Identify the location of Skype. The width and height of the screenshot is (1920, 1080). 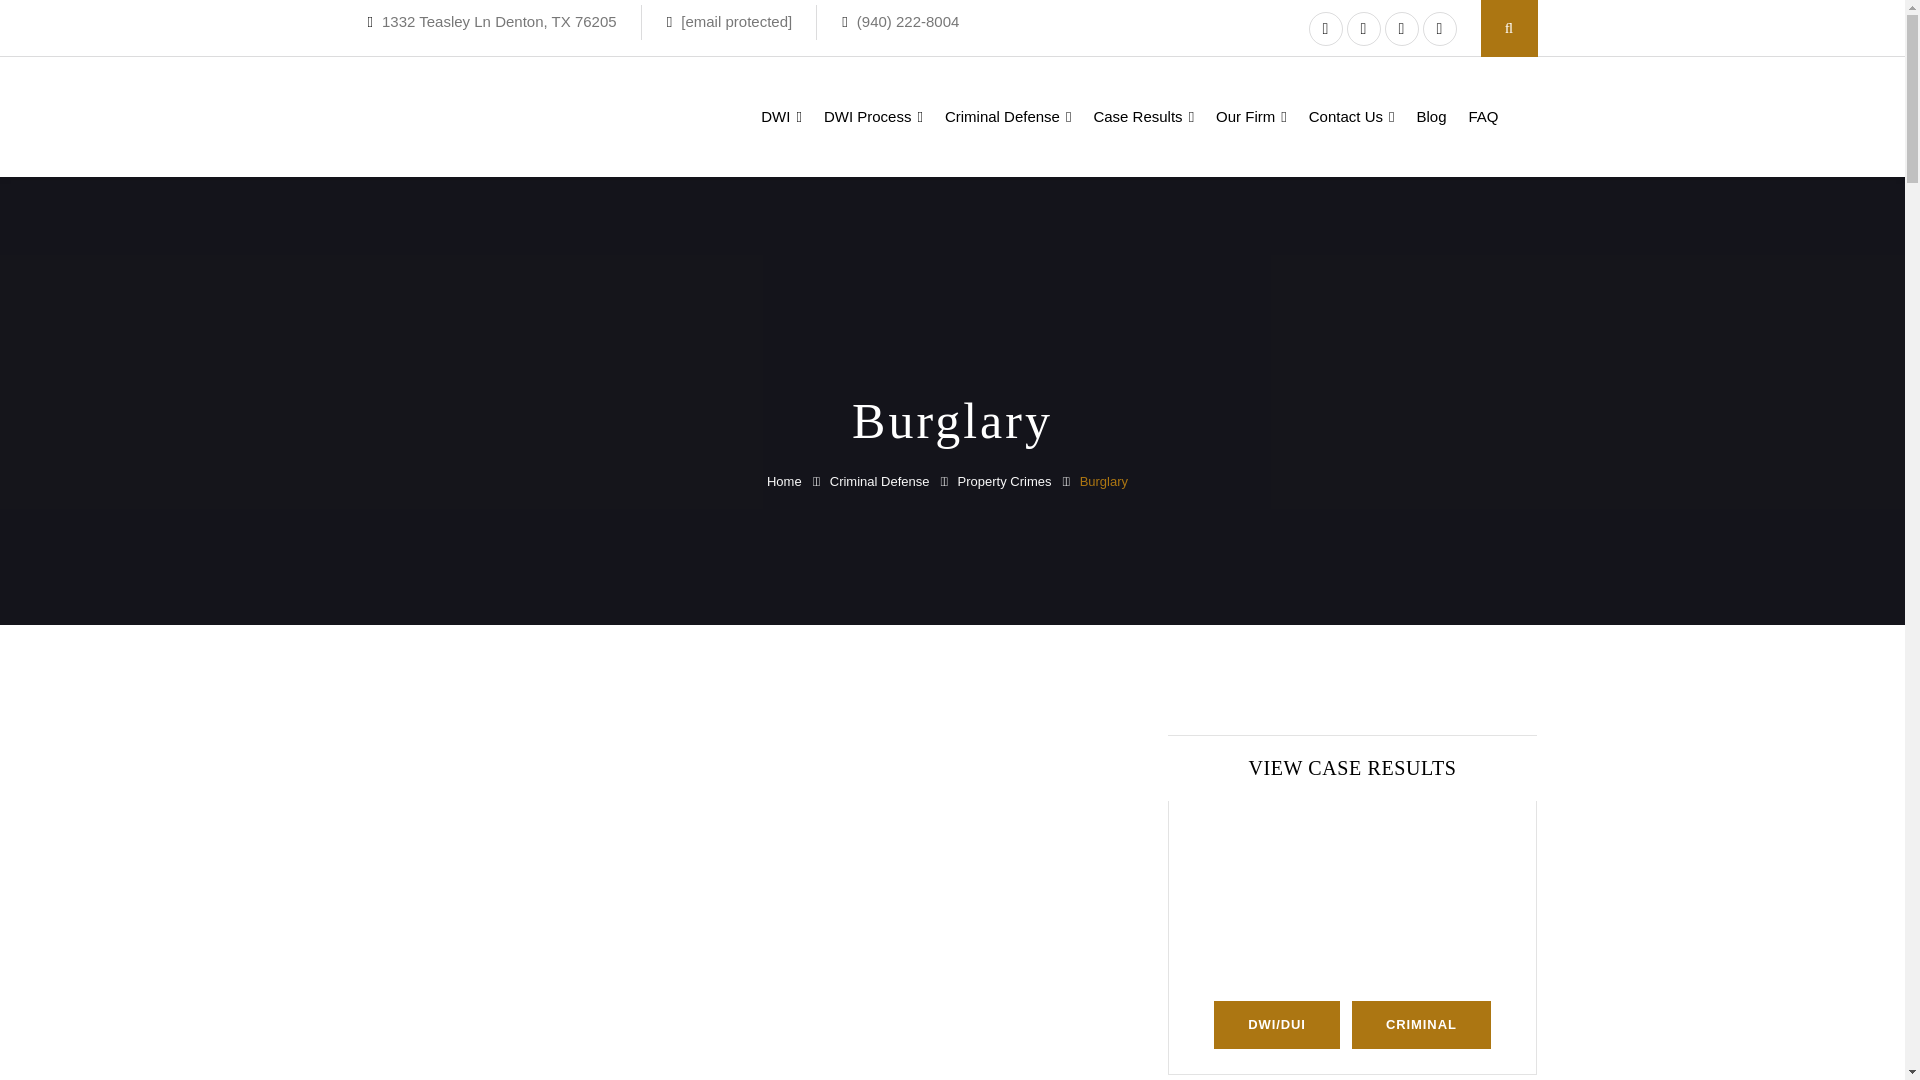
(1401, 28).